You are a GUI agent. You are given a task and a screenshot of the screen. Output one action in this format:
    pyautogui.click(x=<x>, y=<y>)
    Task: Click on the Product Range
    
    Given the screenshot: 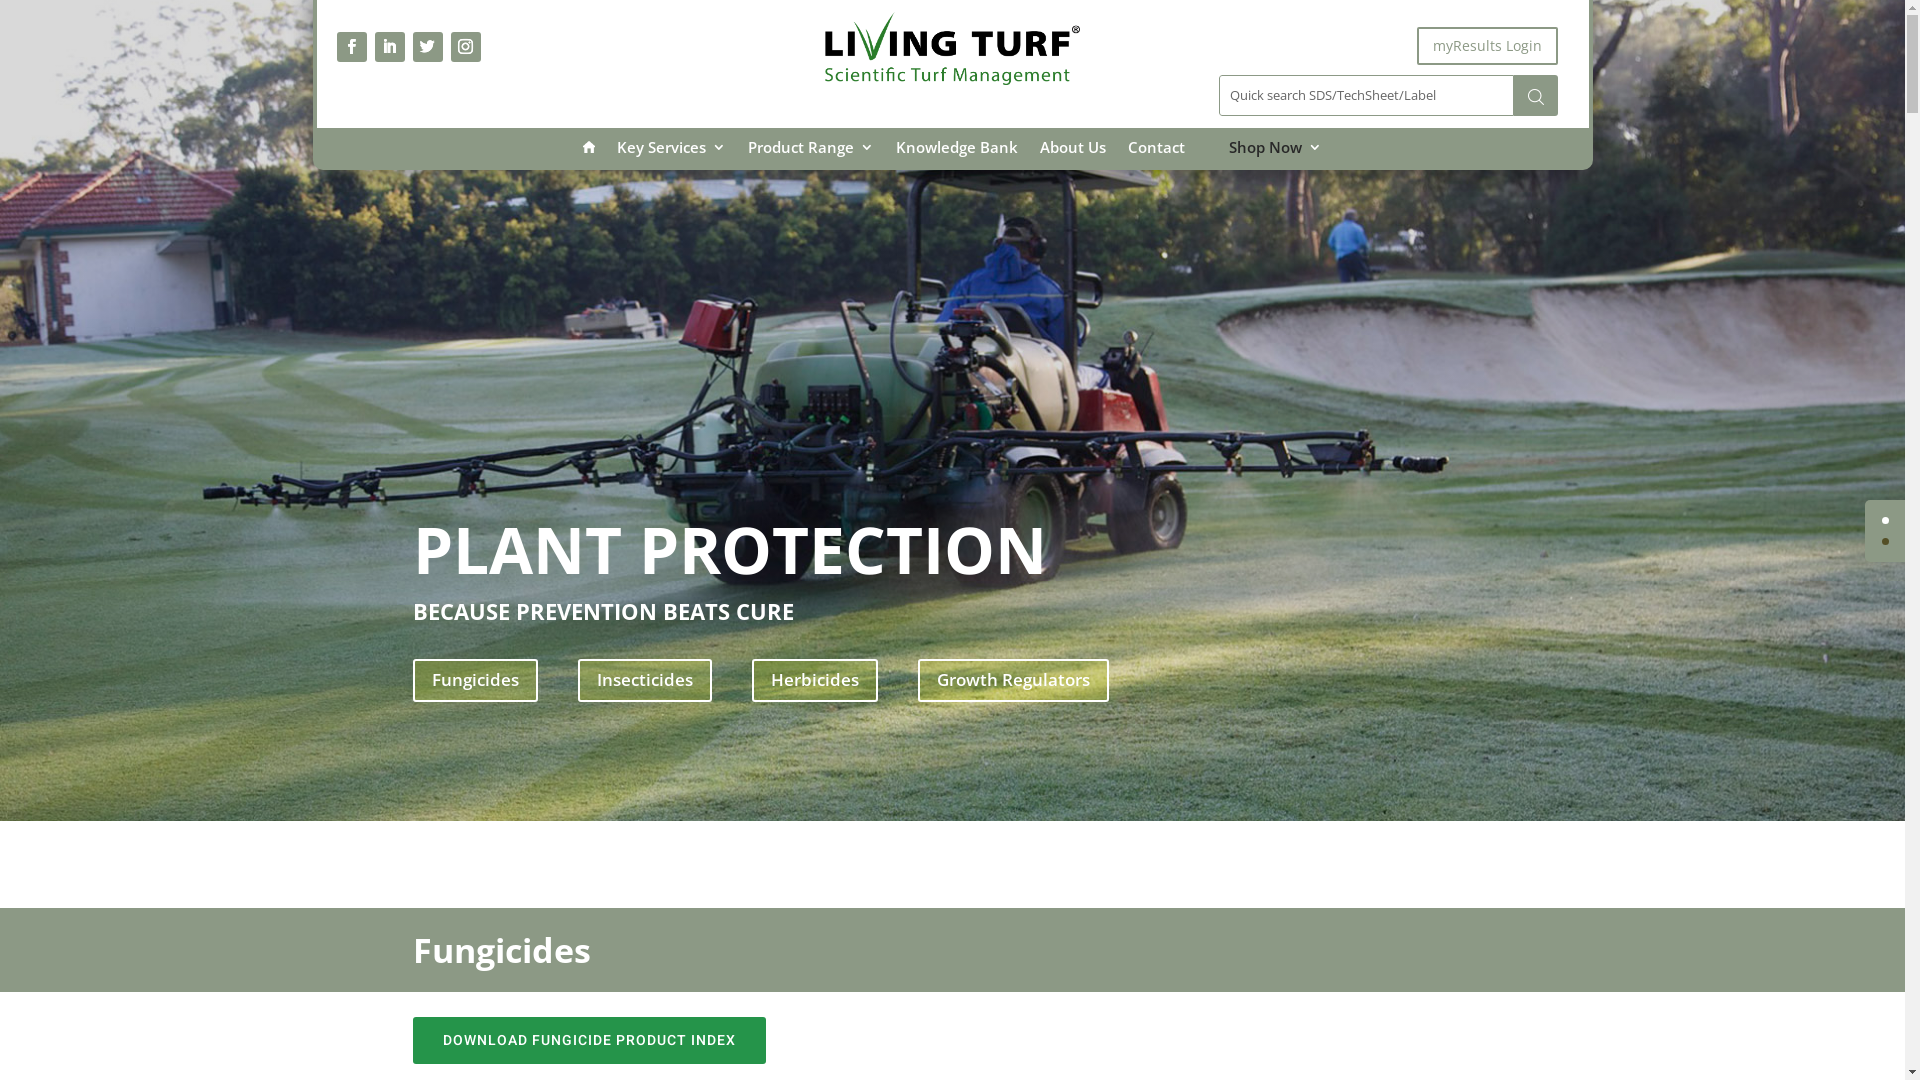 What is the action you would take?
    pyautogui.click(x=811, y=158)
    